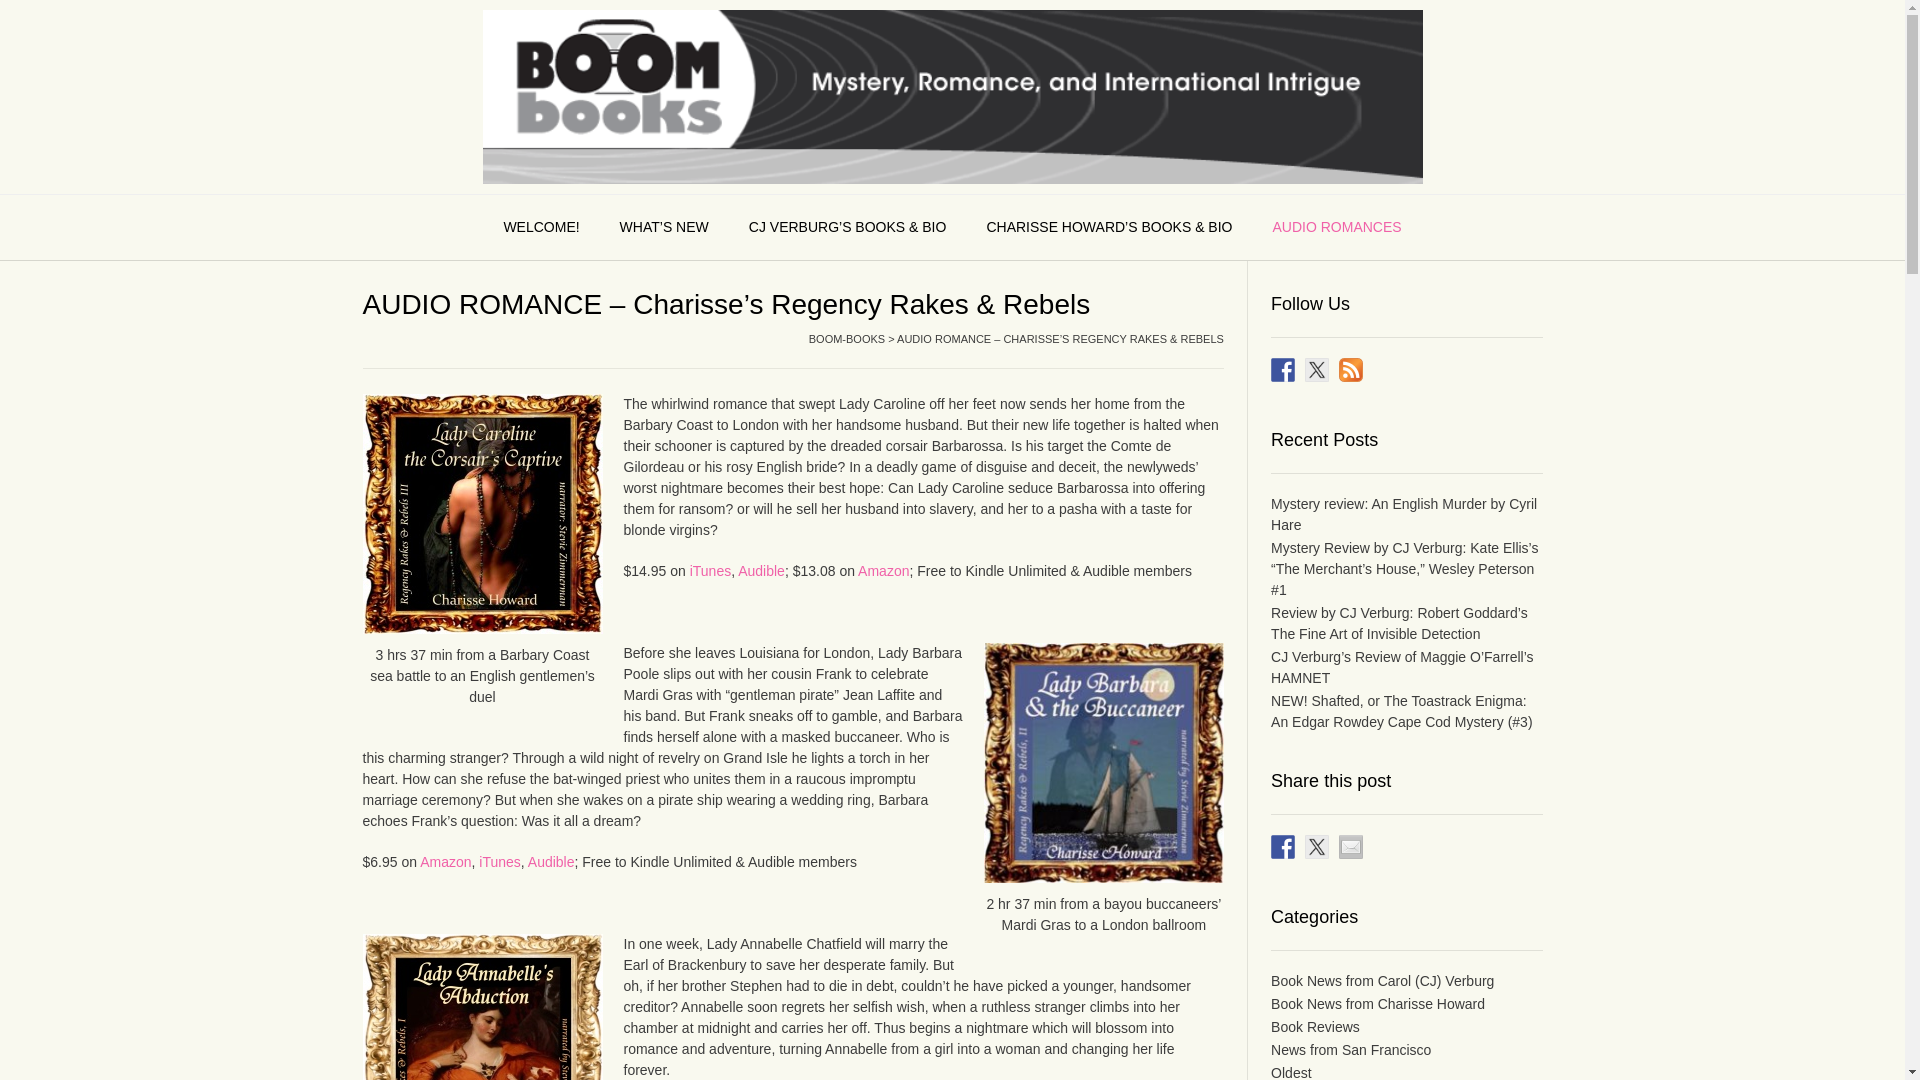  What do you see at coordinates (445, 862) in the screenshot?
I see `Amazon` at bounding box center [445, 862].